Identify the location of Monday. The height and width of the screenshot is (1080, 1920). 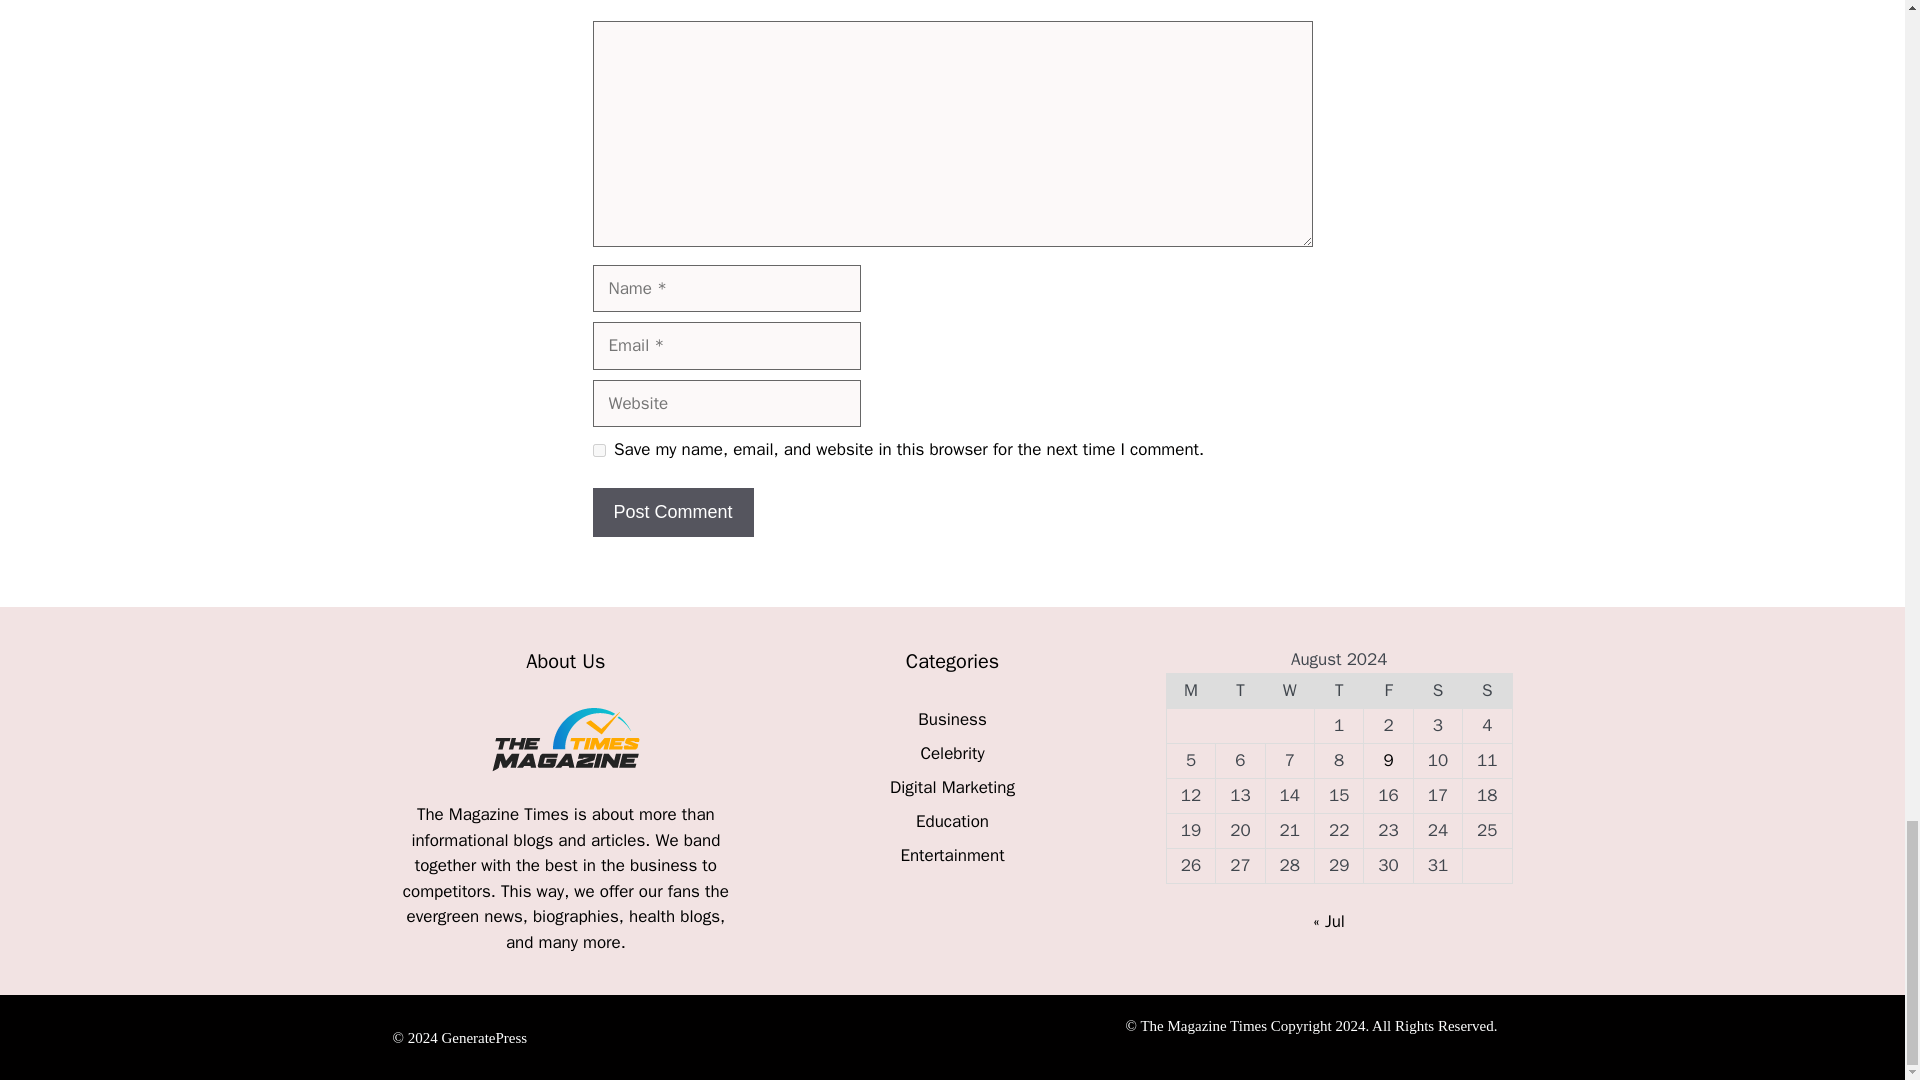
(1190, 690).